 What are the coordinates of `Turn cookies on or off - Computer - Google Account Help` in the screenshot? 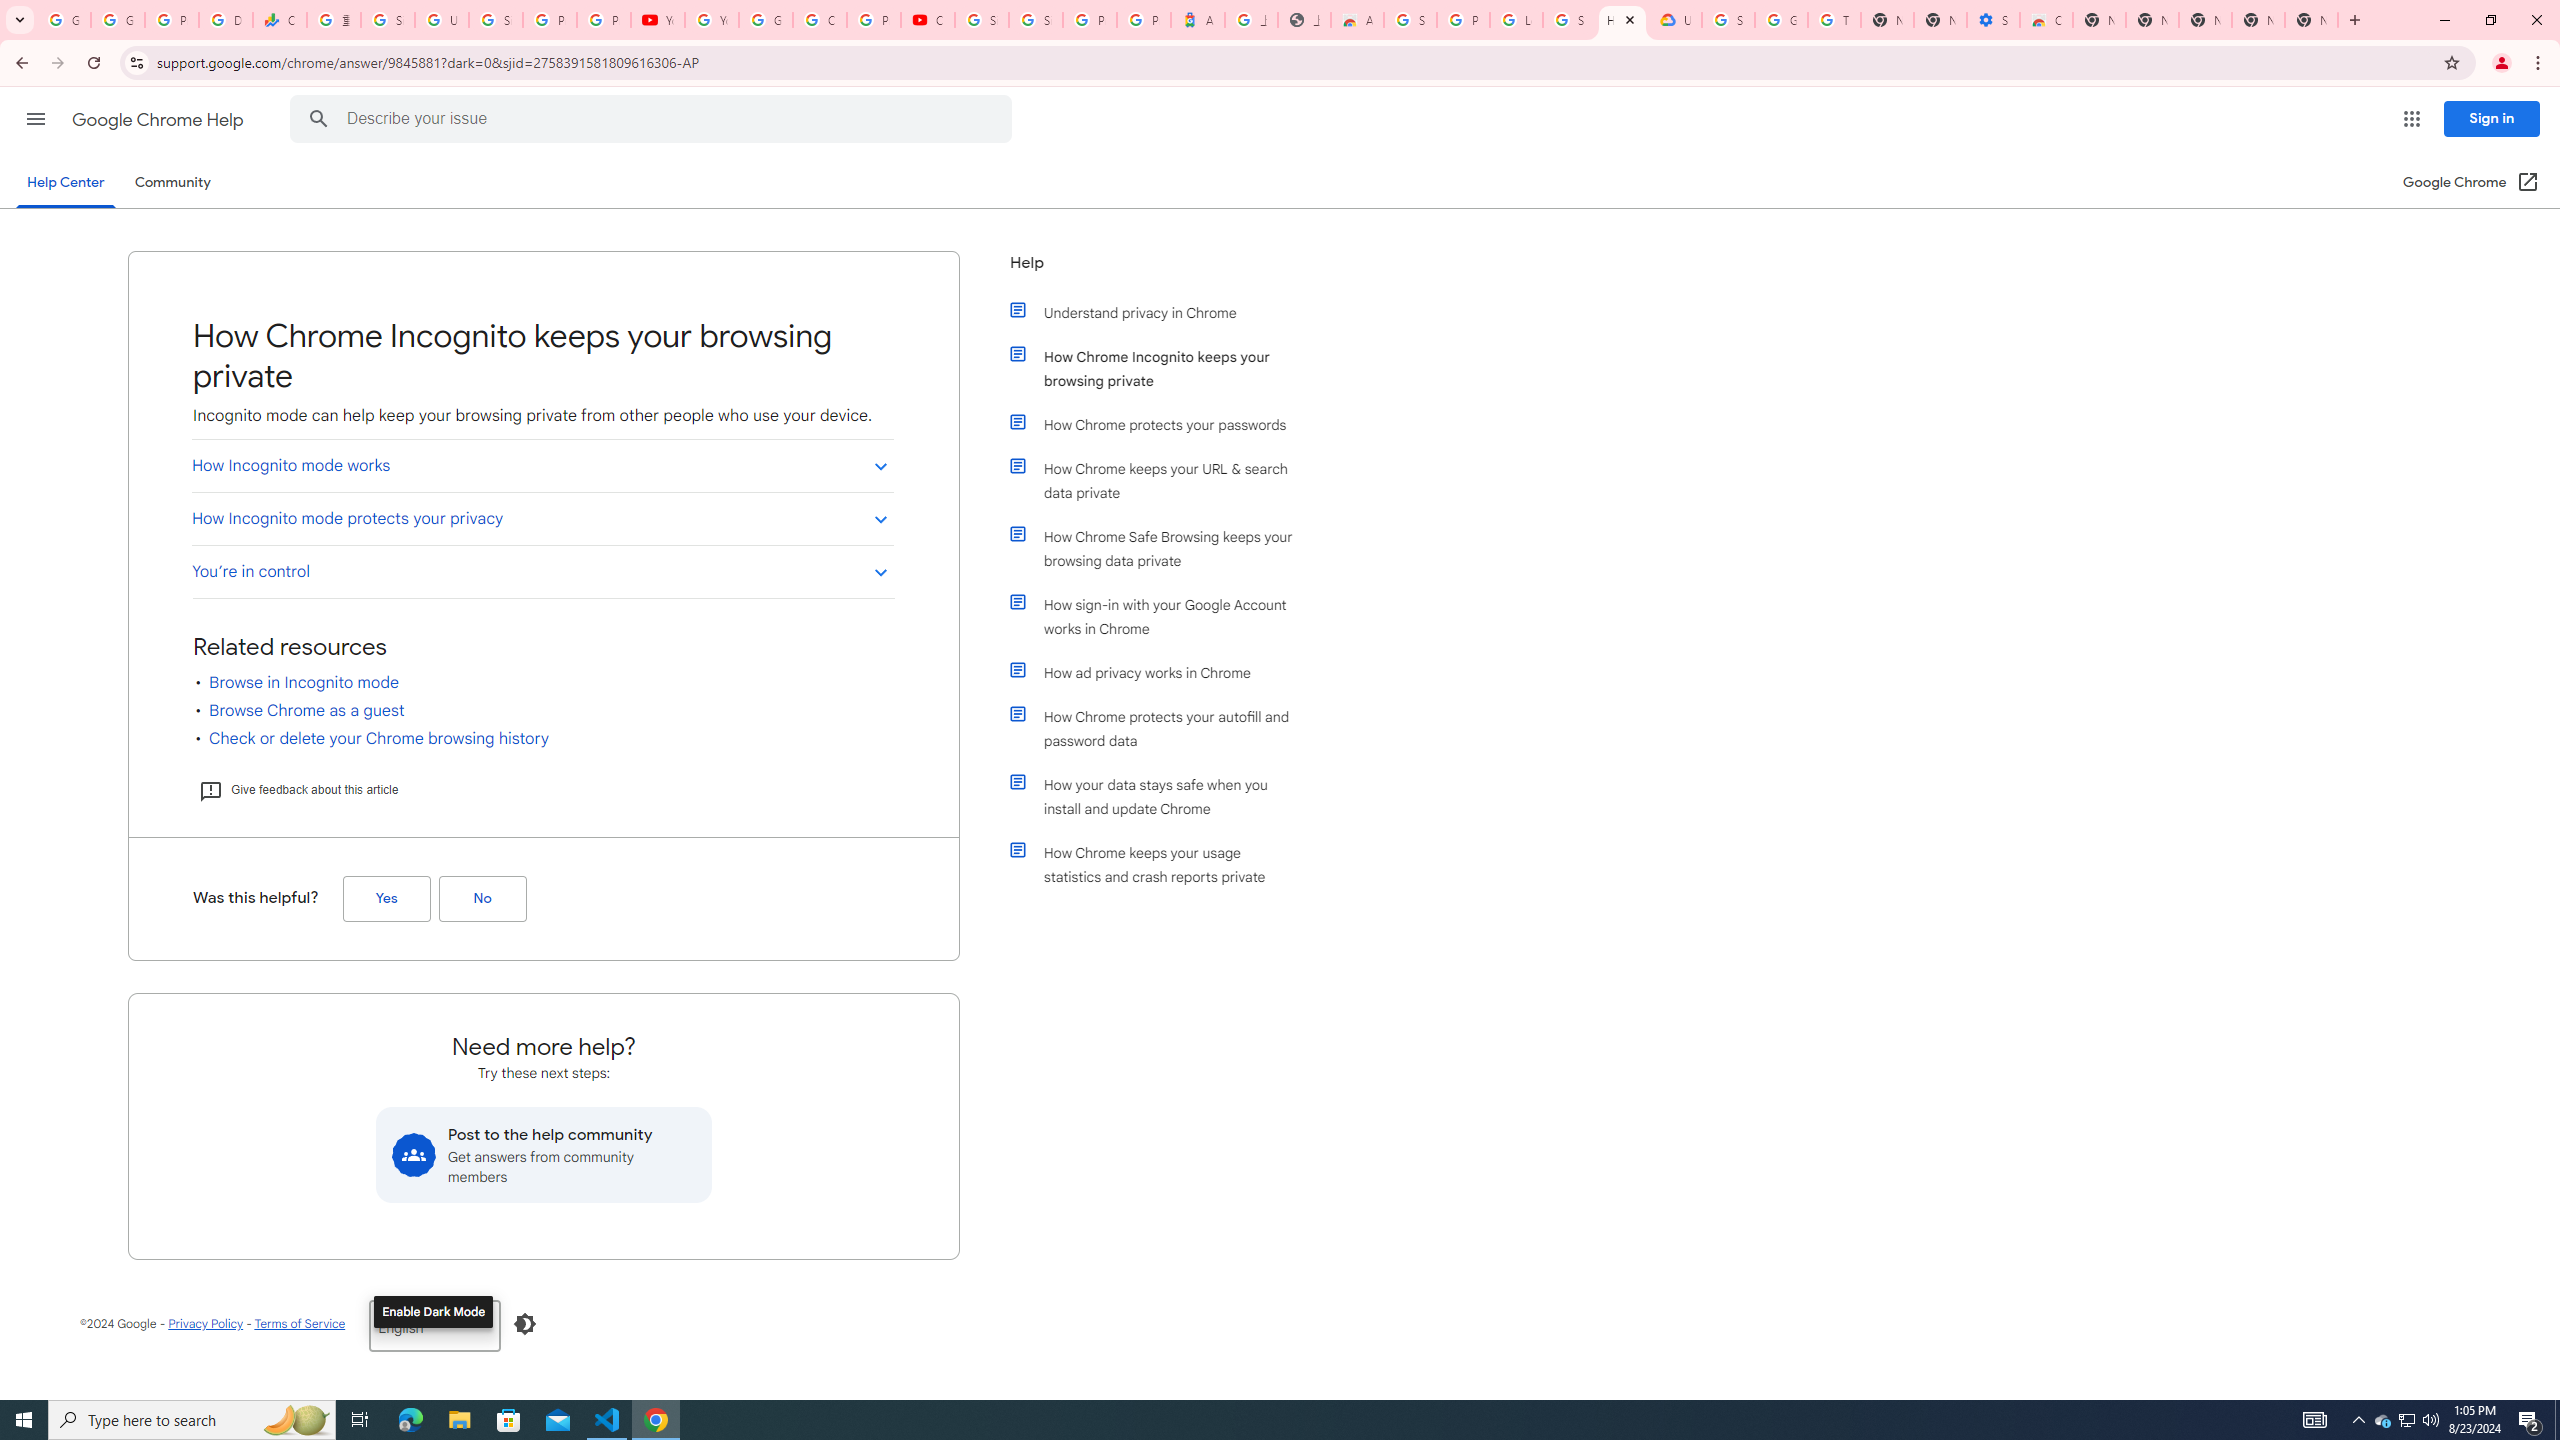 It's located at (1834, 20).